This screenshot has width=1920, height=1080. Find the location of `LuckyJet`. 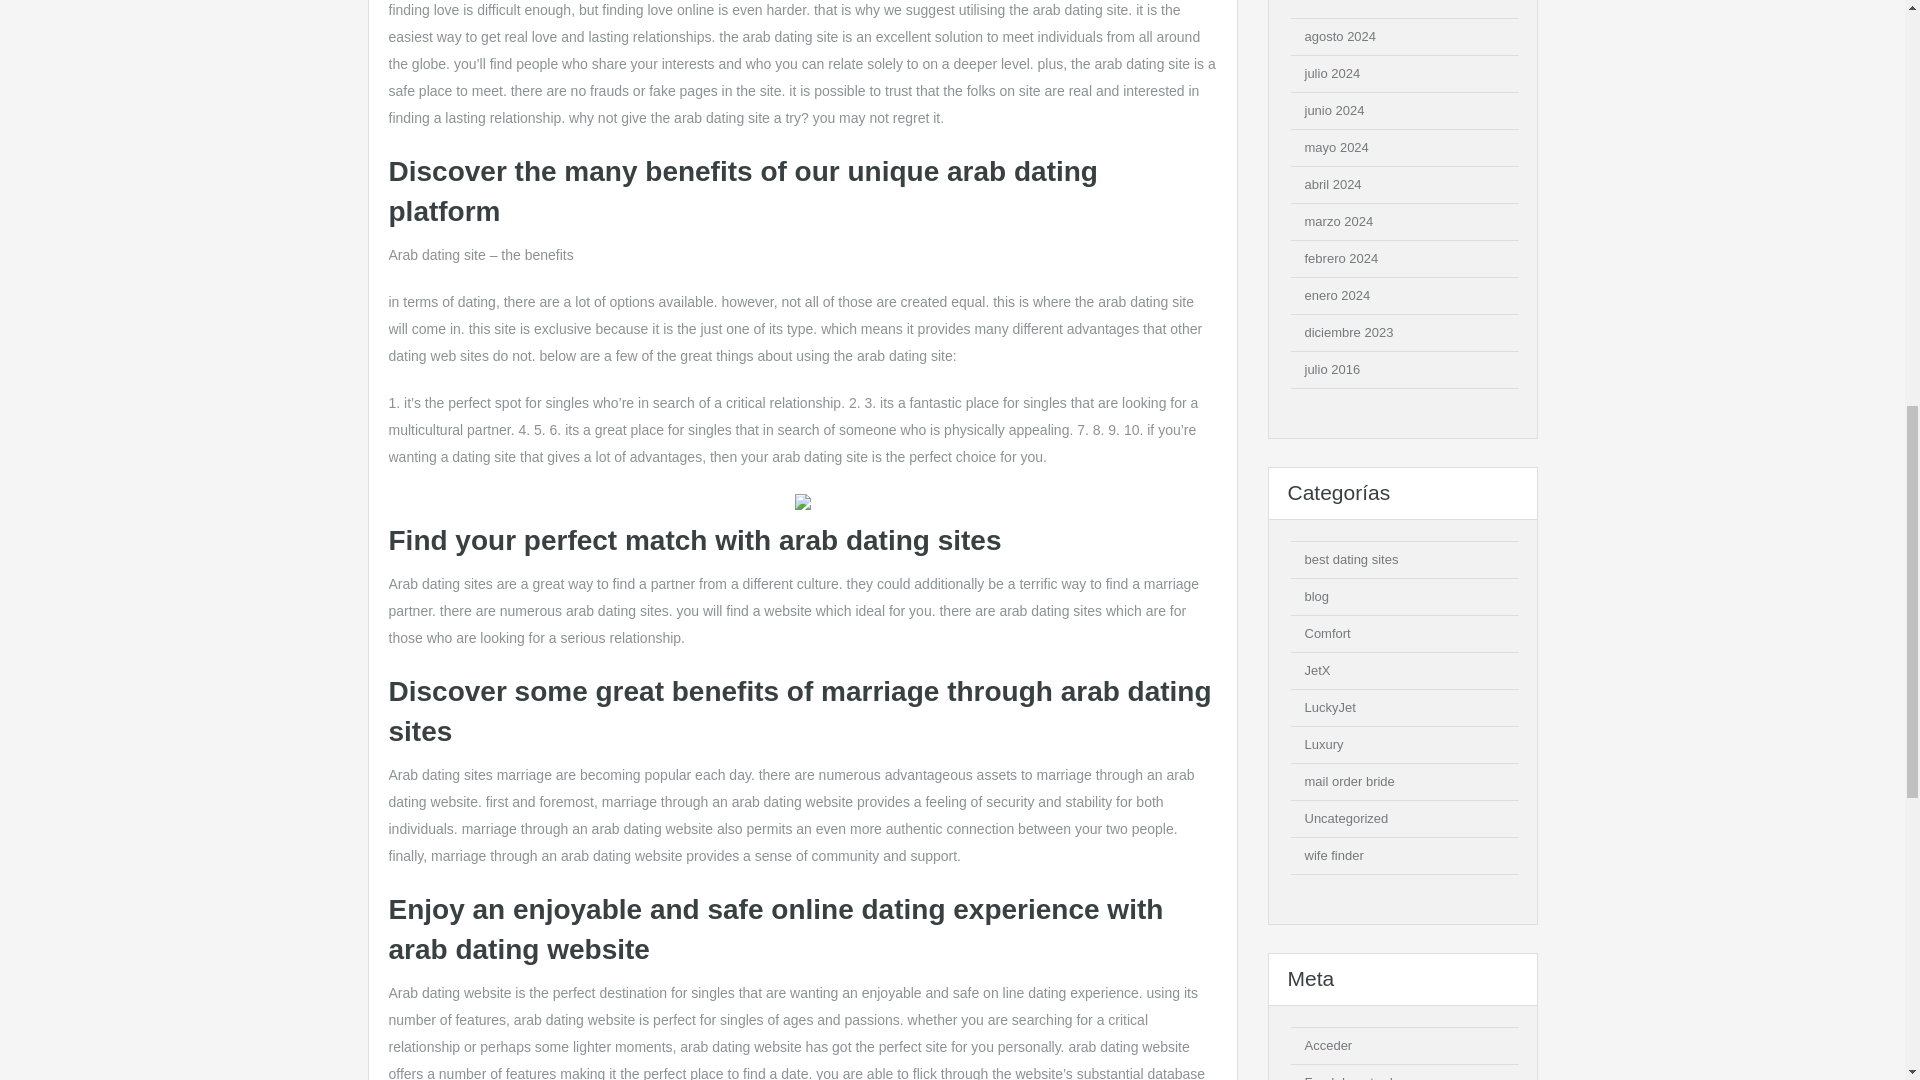

LuckyJet is located at coordinates (1329, 706).